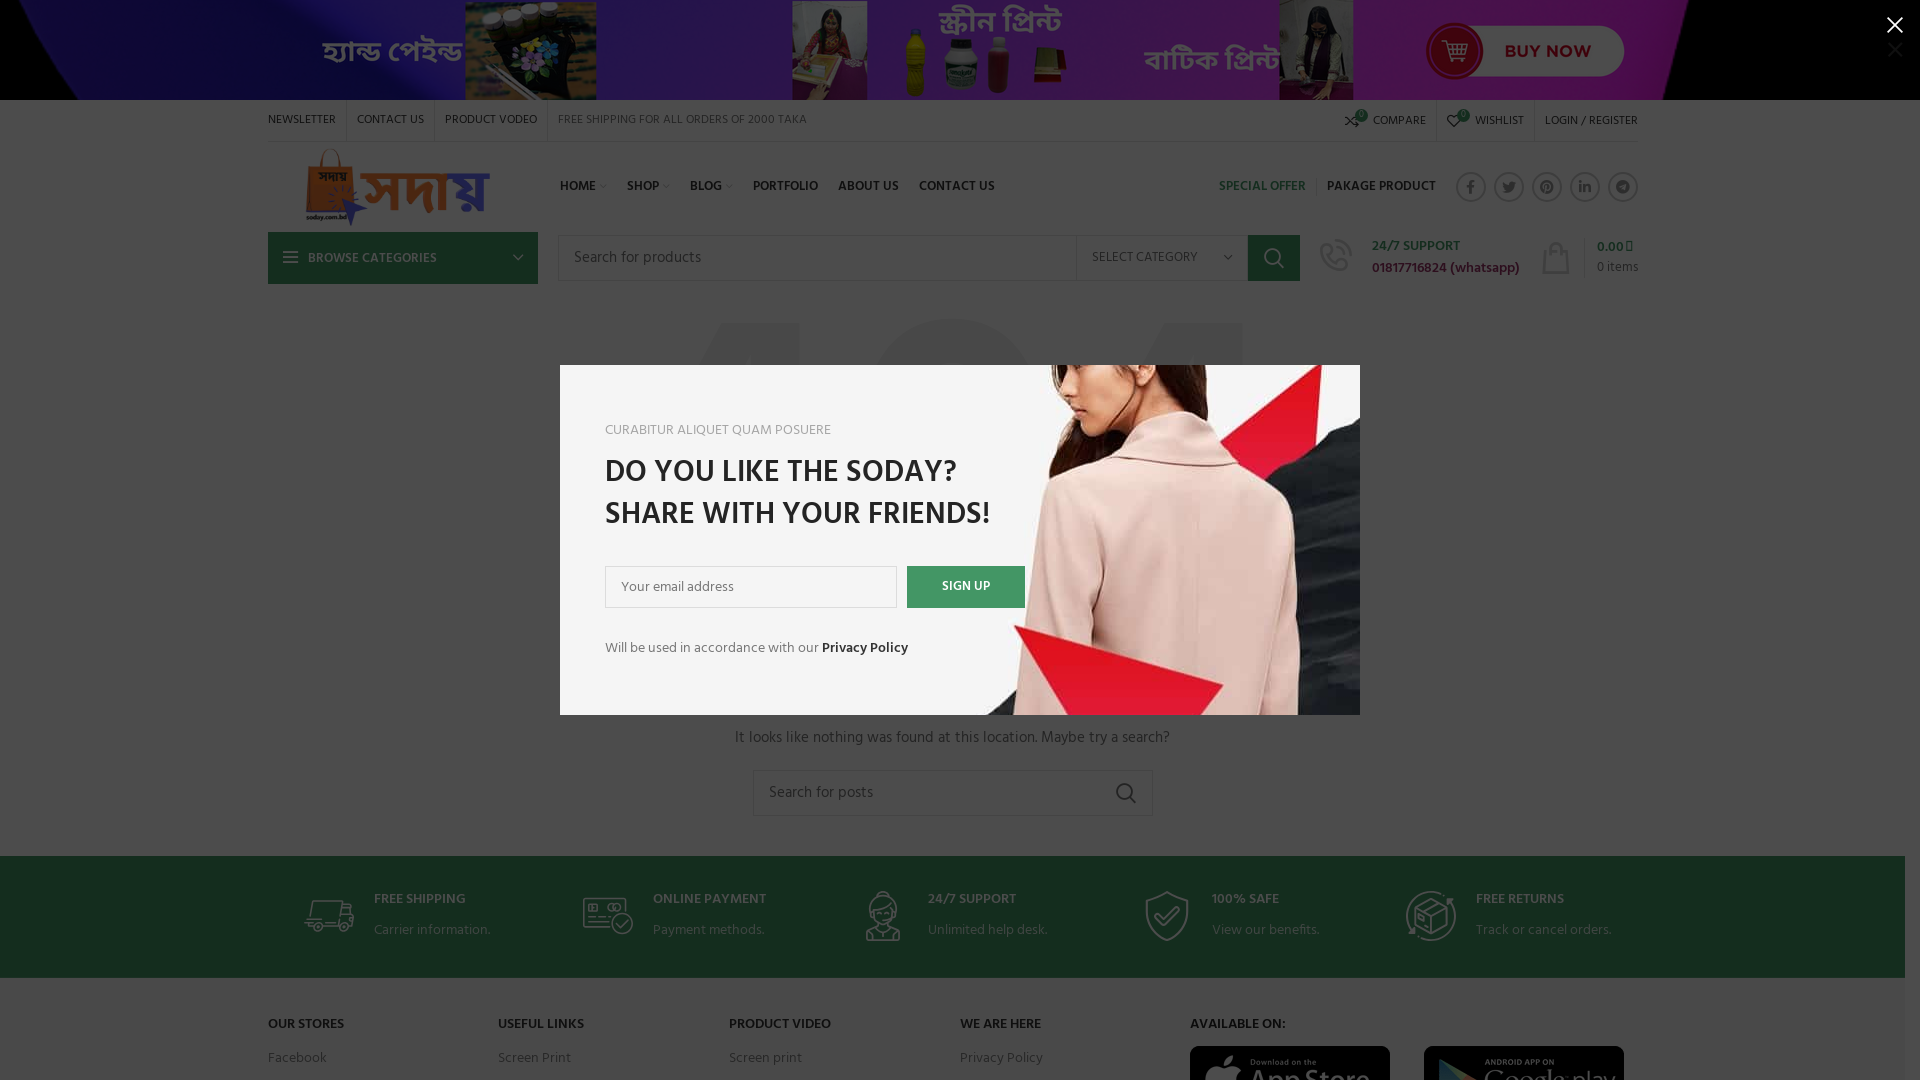 This screenshot has width=1920, height=1080. Describe the element at coordinates (784, 187) in the screenshot. I see `PORTFOLIO` at that location.